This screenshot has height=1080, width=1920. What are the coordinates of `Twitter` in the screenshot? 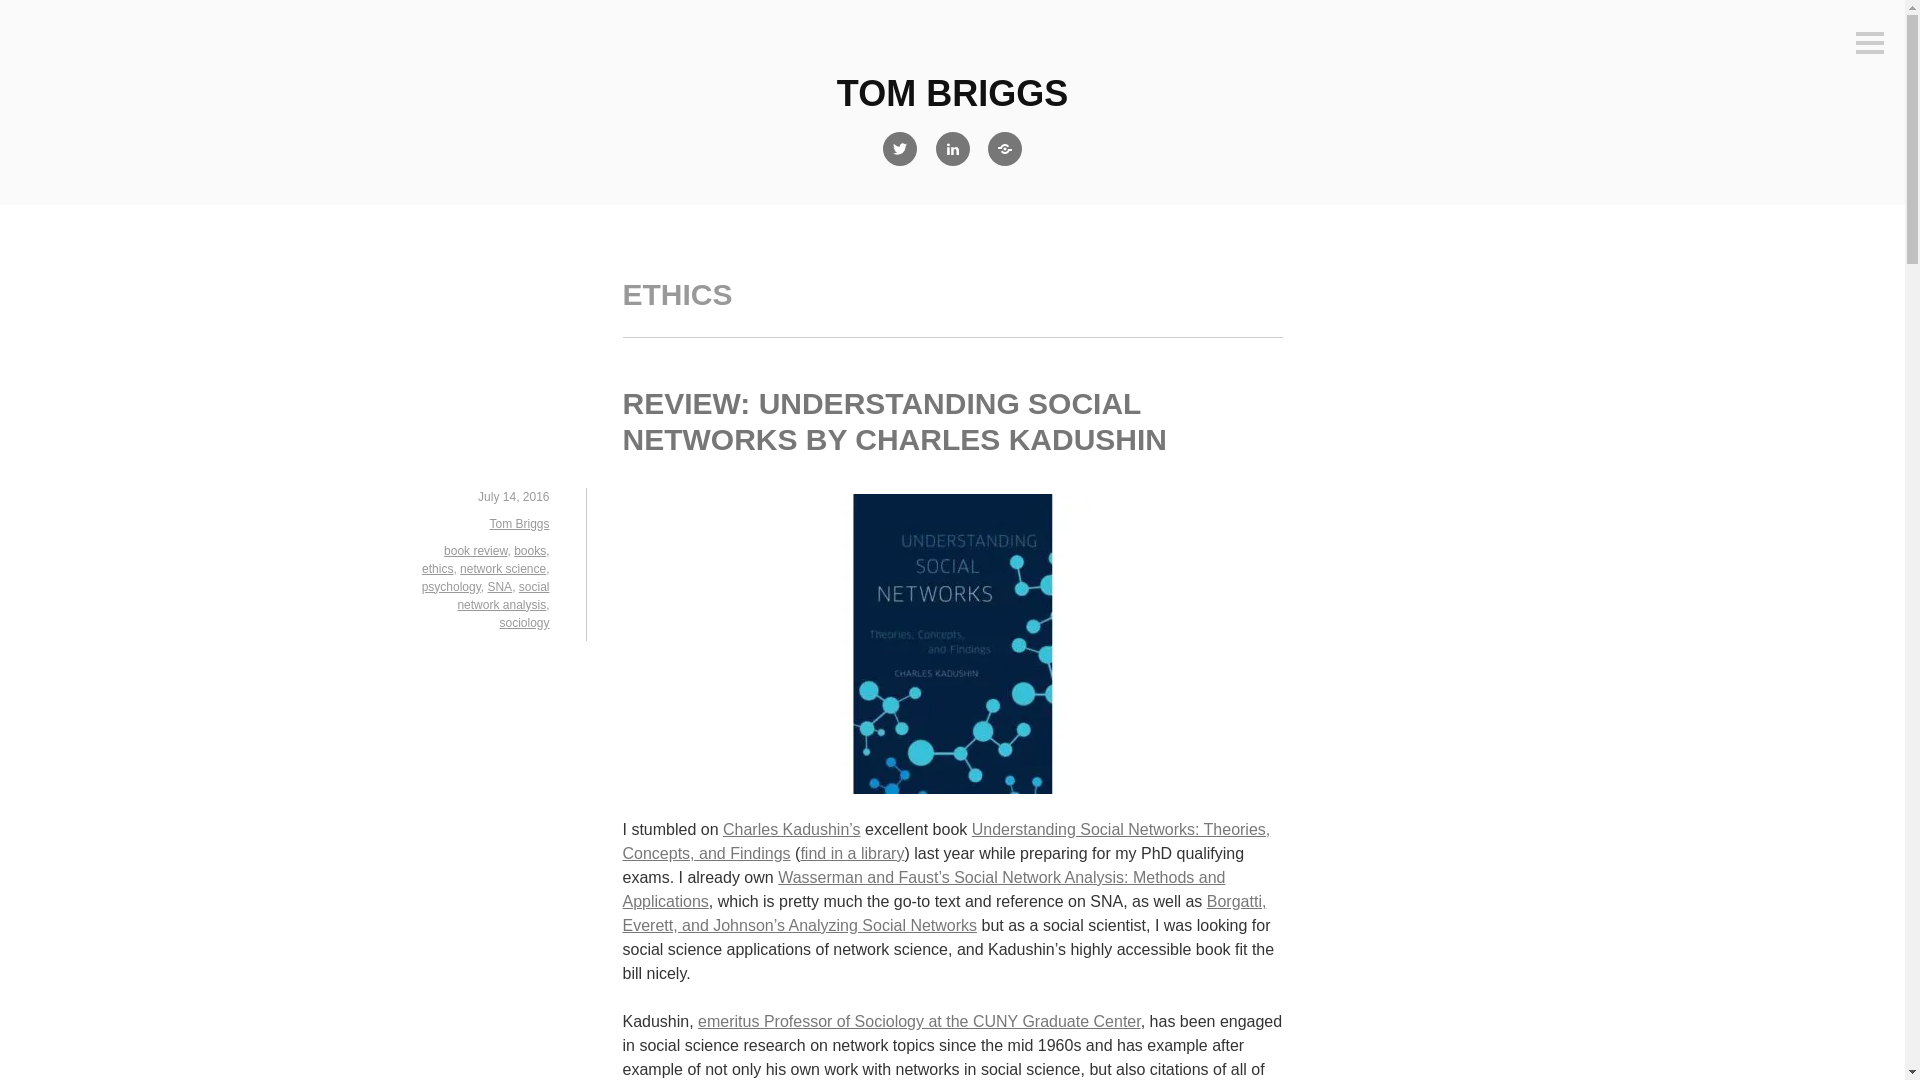 It's located at (899, 148).